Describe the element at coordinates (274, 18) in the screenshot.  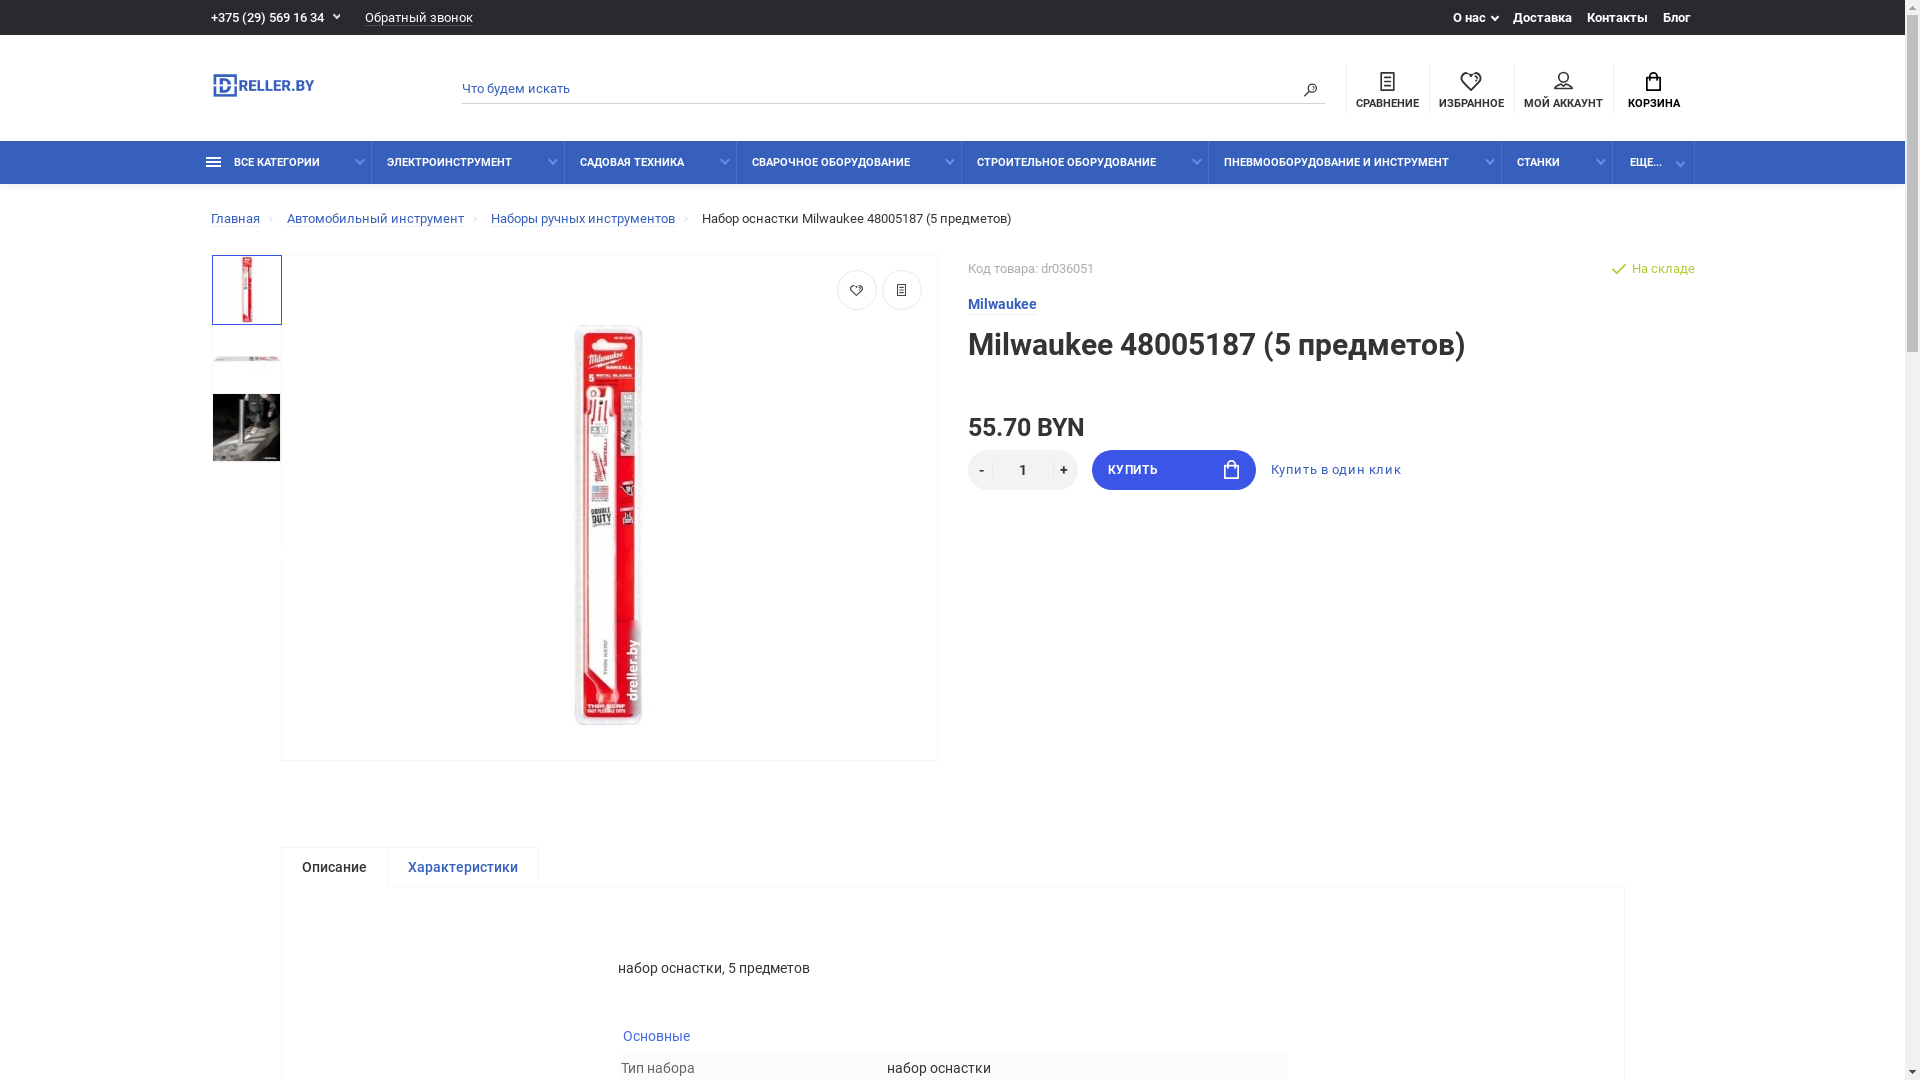
I see `+375 (29) 569 16 34` at that location.